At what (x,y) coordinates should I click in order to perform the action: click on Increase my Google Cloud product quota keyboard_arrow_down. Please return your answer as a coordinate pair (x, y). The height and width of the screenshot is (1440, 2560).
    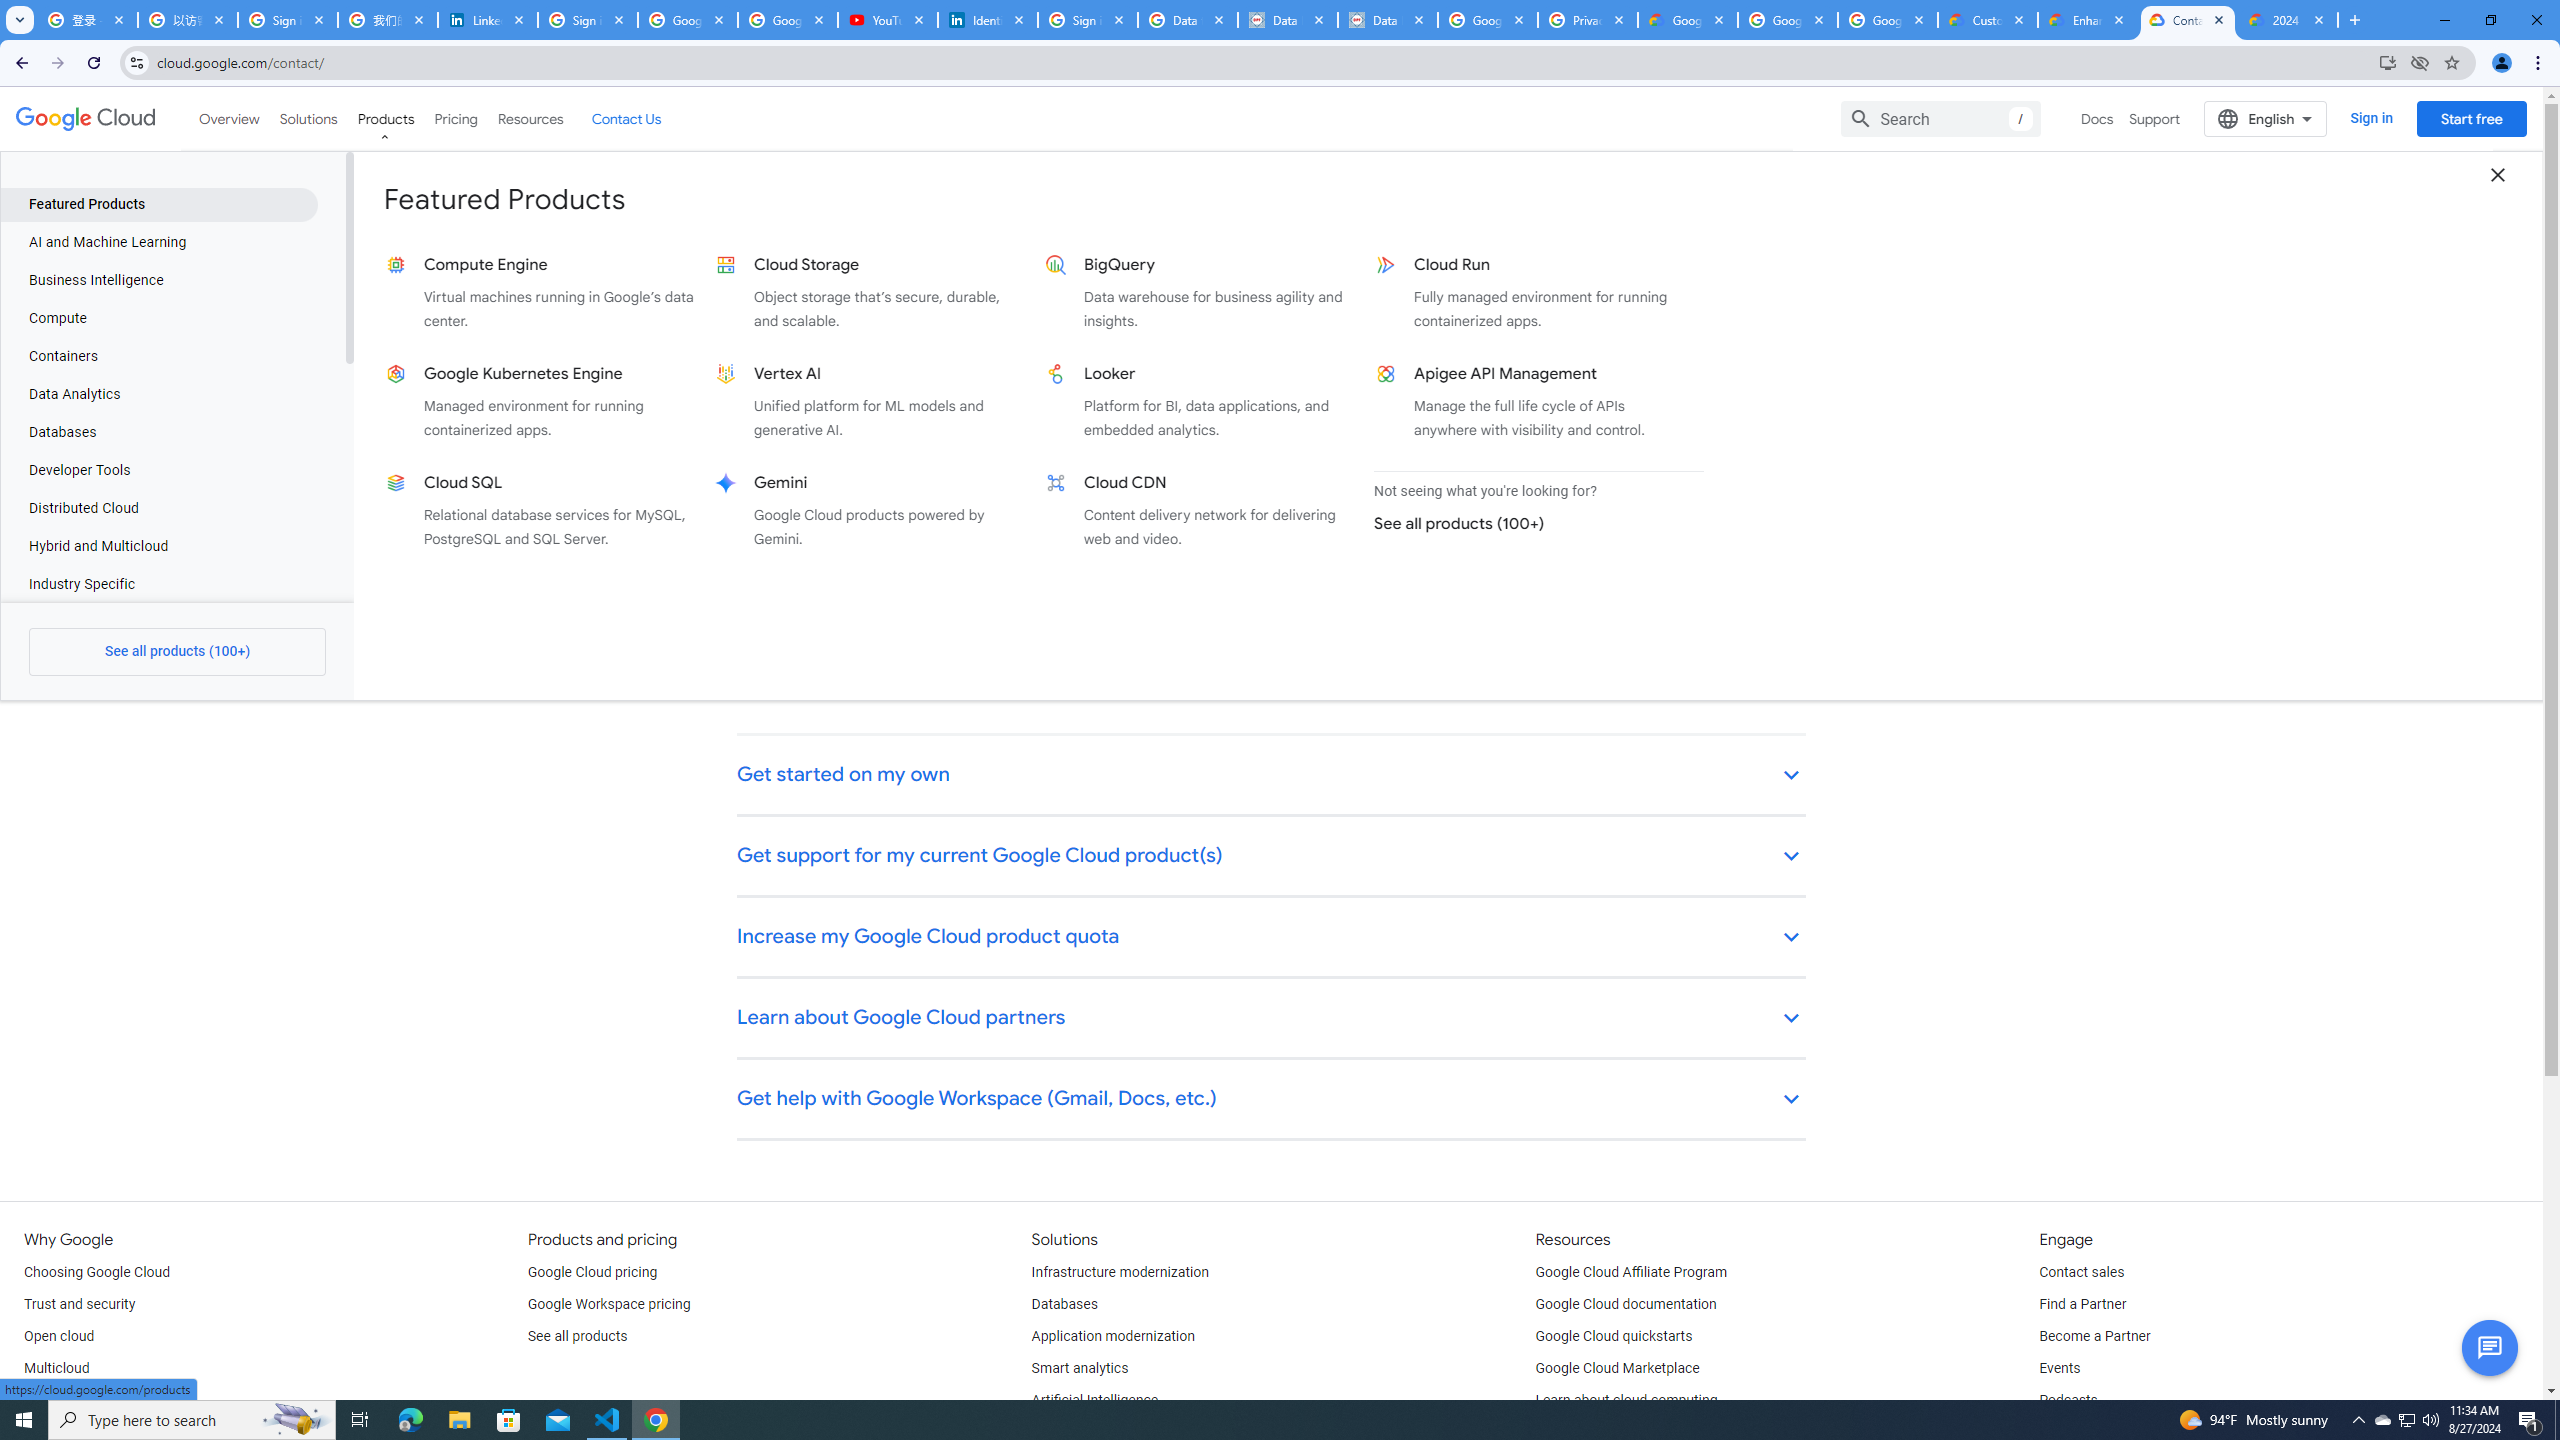
    Looking at the image, I should click on (1272, 938).